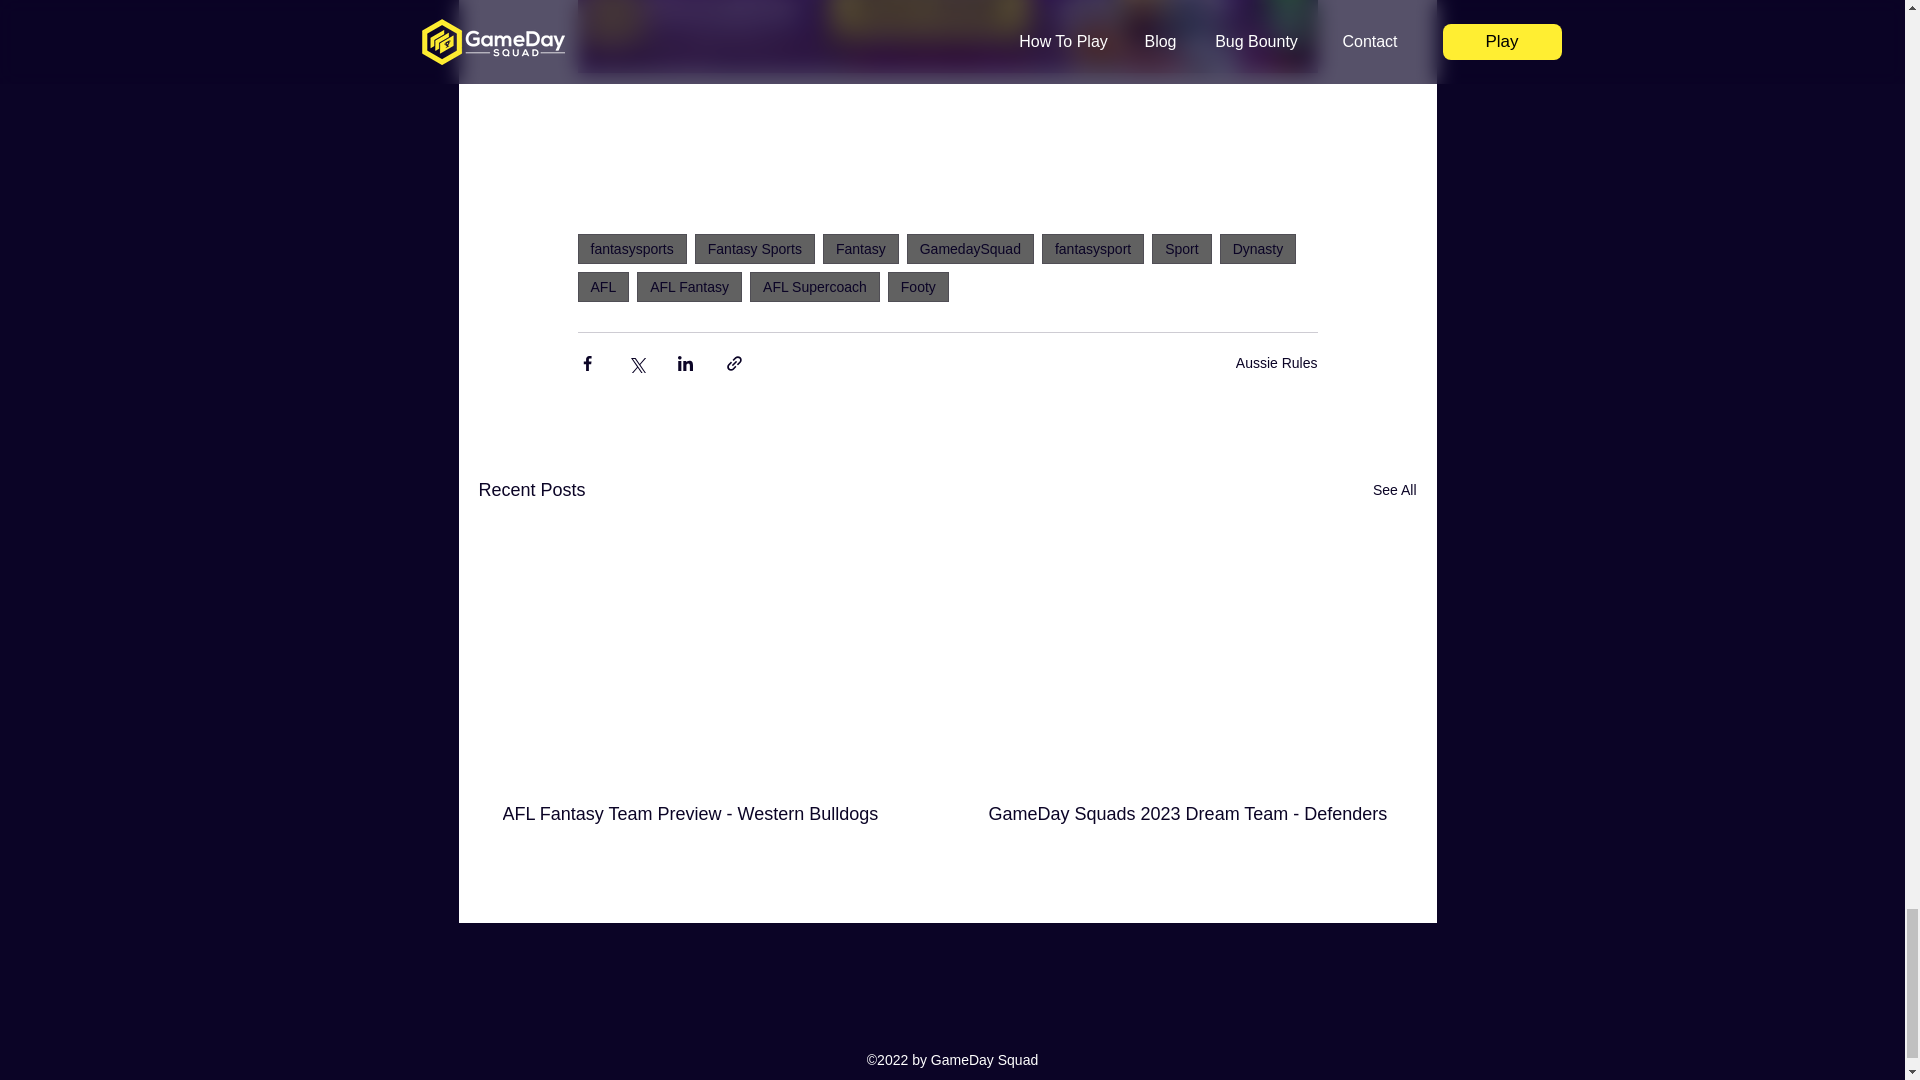 Image resolution: width=1920 pixels, height=1080 pixels. What do you see at coordinates (689, 287) in the screenshot?
I see `AFL Fantasy` at bounding box center [689, 287].